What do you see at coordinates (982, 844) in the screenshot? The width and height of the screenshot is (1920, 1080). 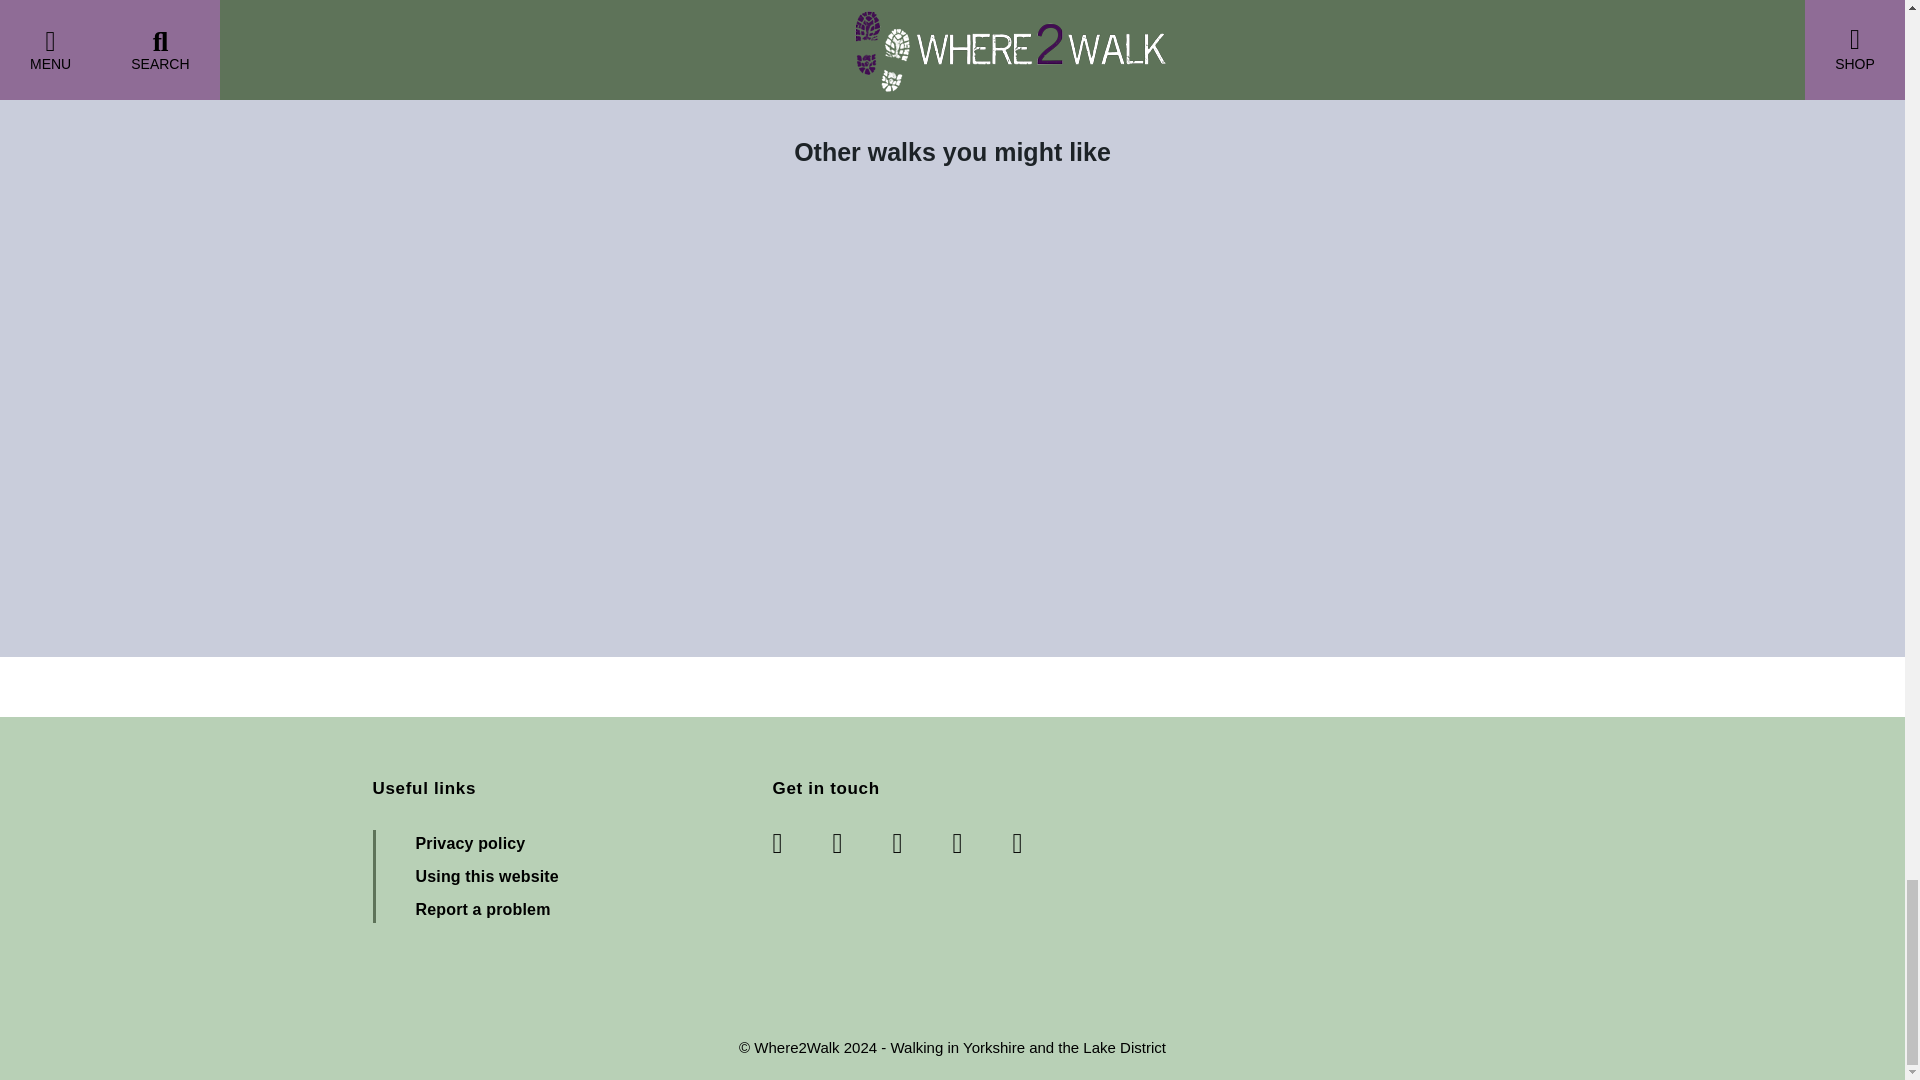 I see `Find me on YouTube` at bounding box center [982, 844].